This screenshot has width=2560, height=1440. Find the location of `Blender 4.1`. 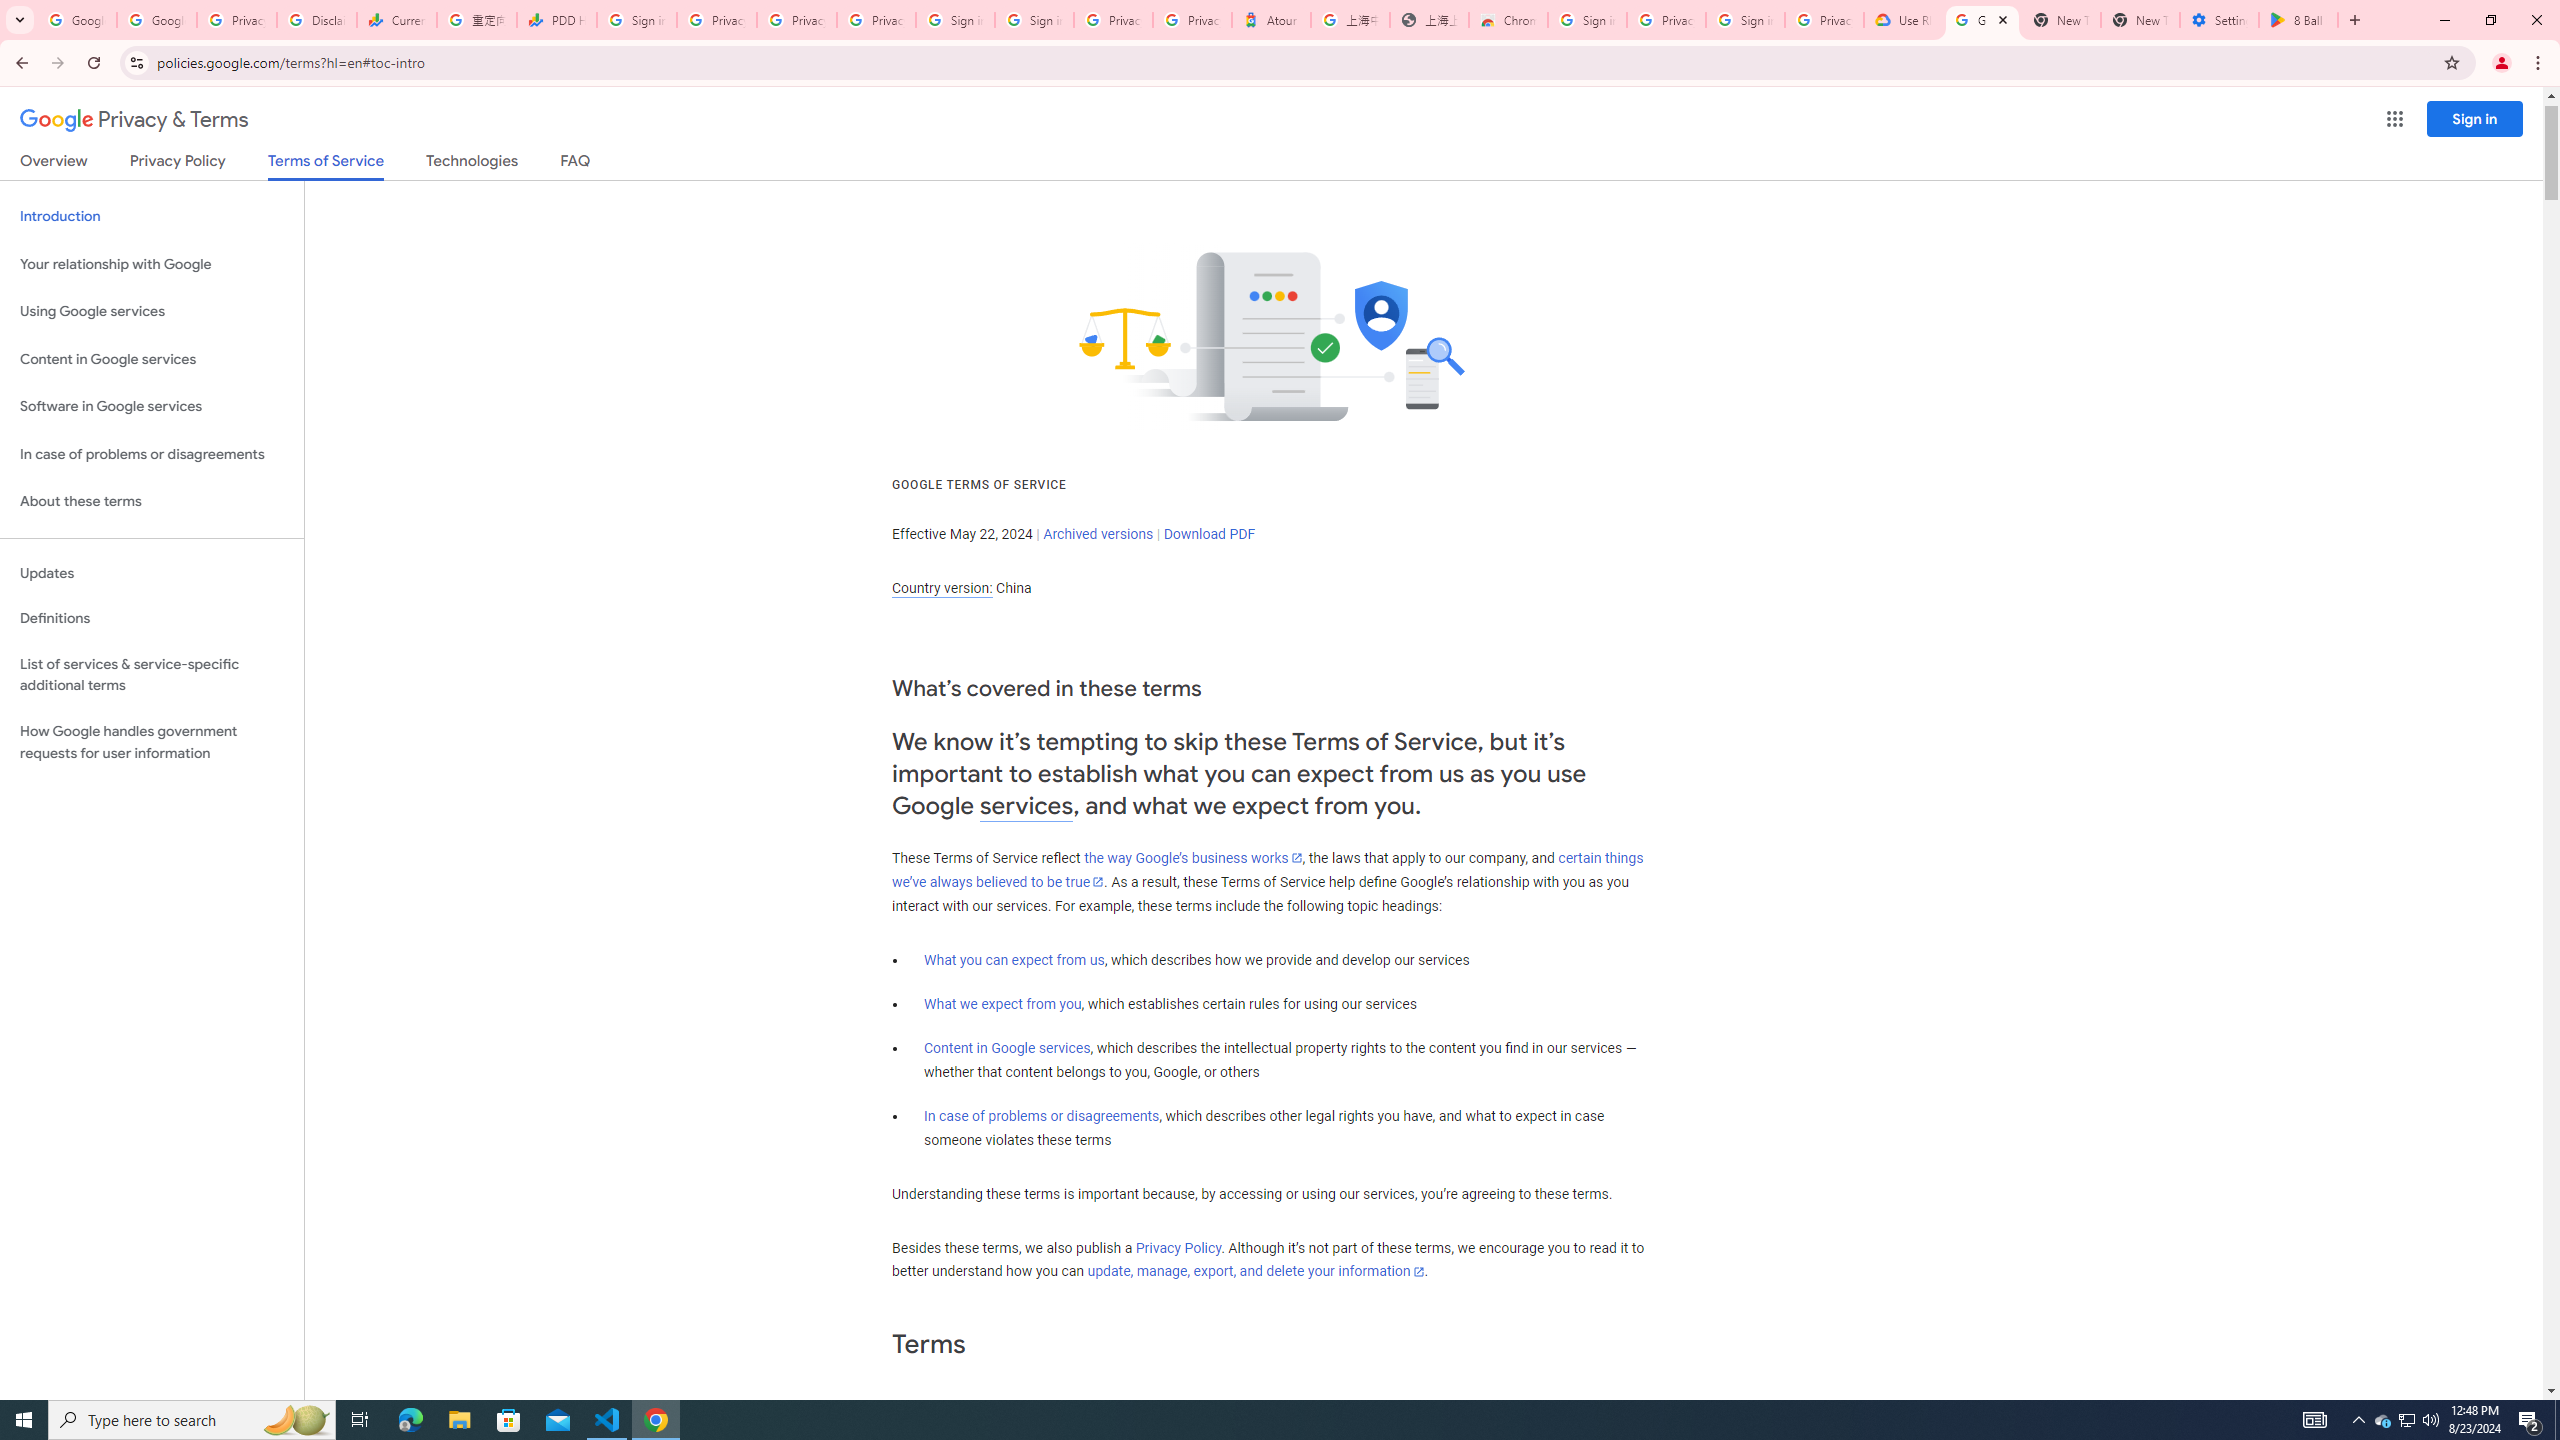

Blender 4.1 is located at coordinates (288, 314).